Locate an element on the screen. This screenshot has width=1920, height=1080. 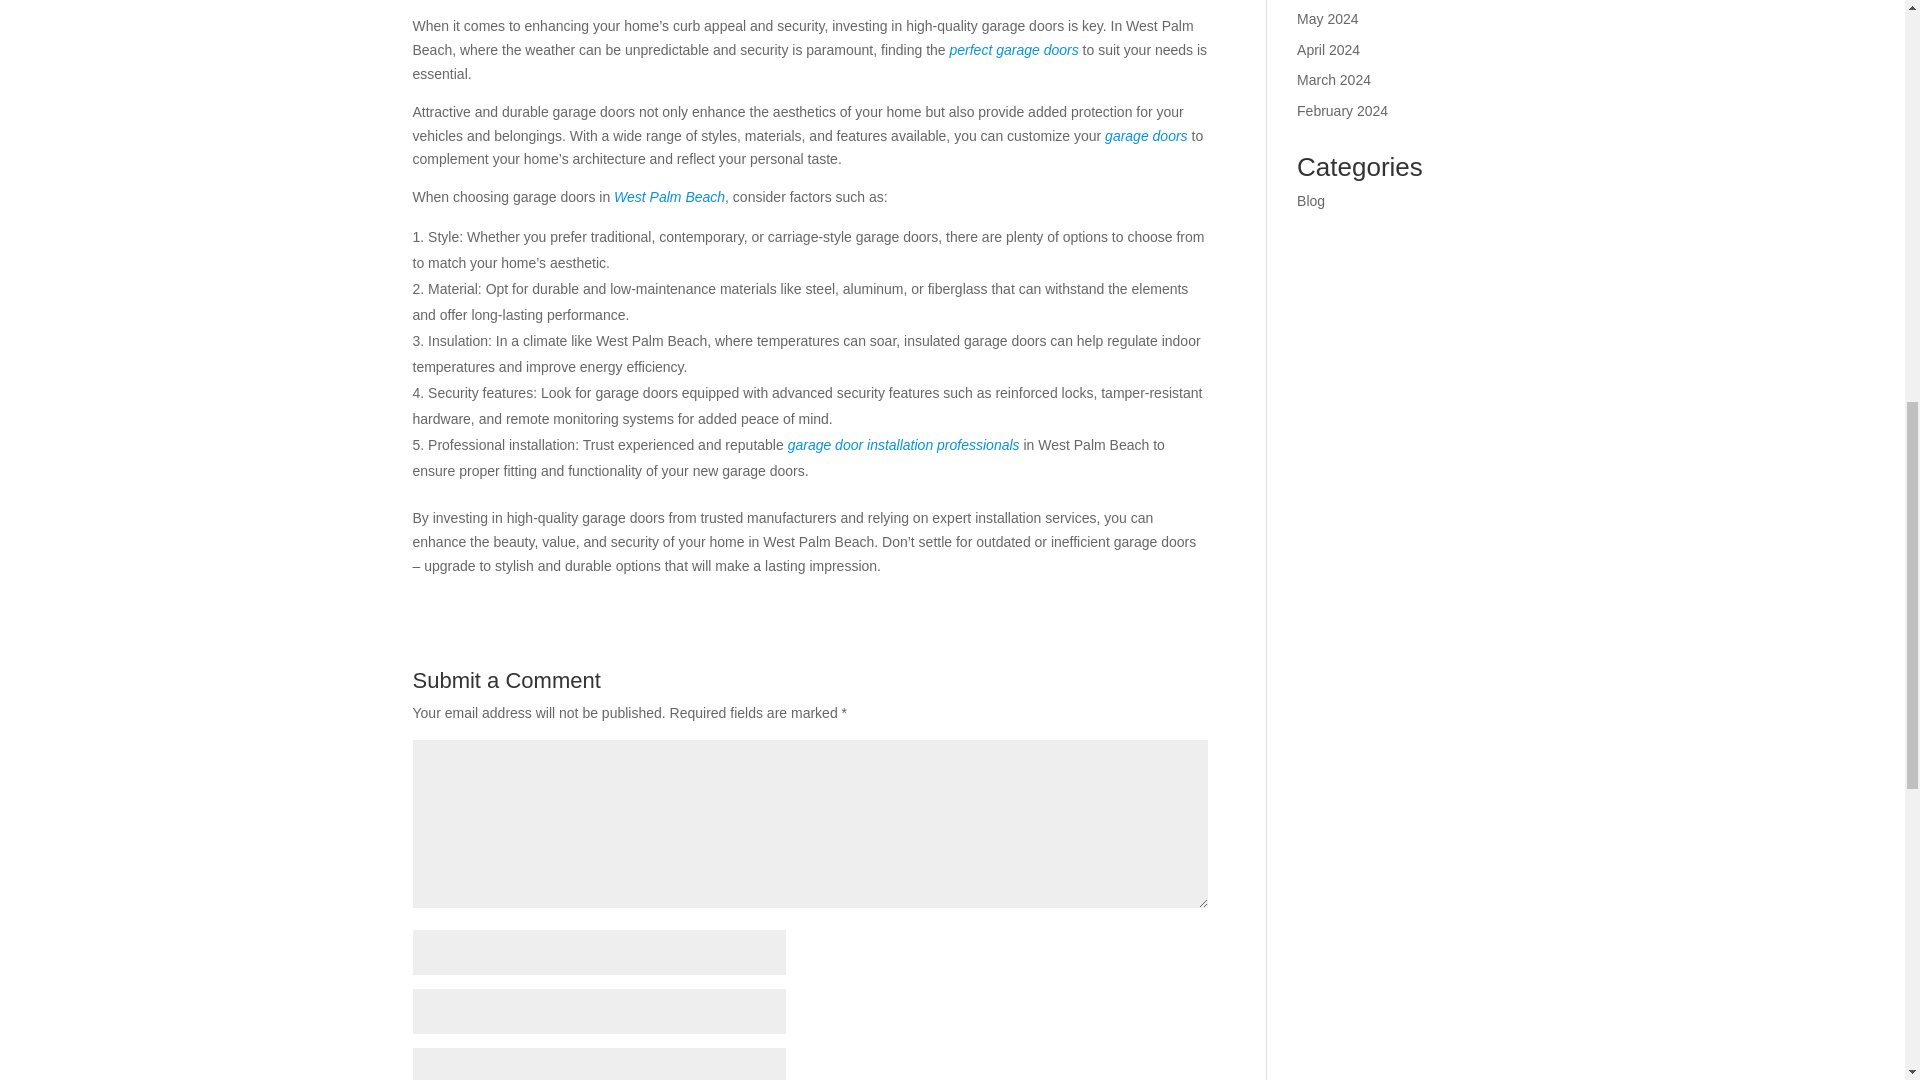
March 2024 is located at coordinates (1334, 80).